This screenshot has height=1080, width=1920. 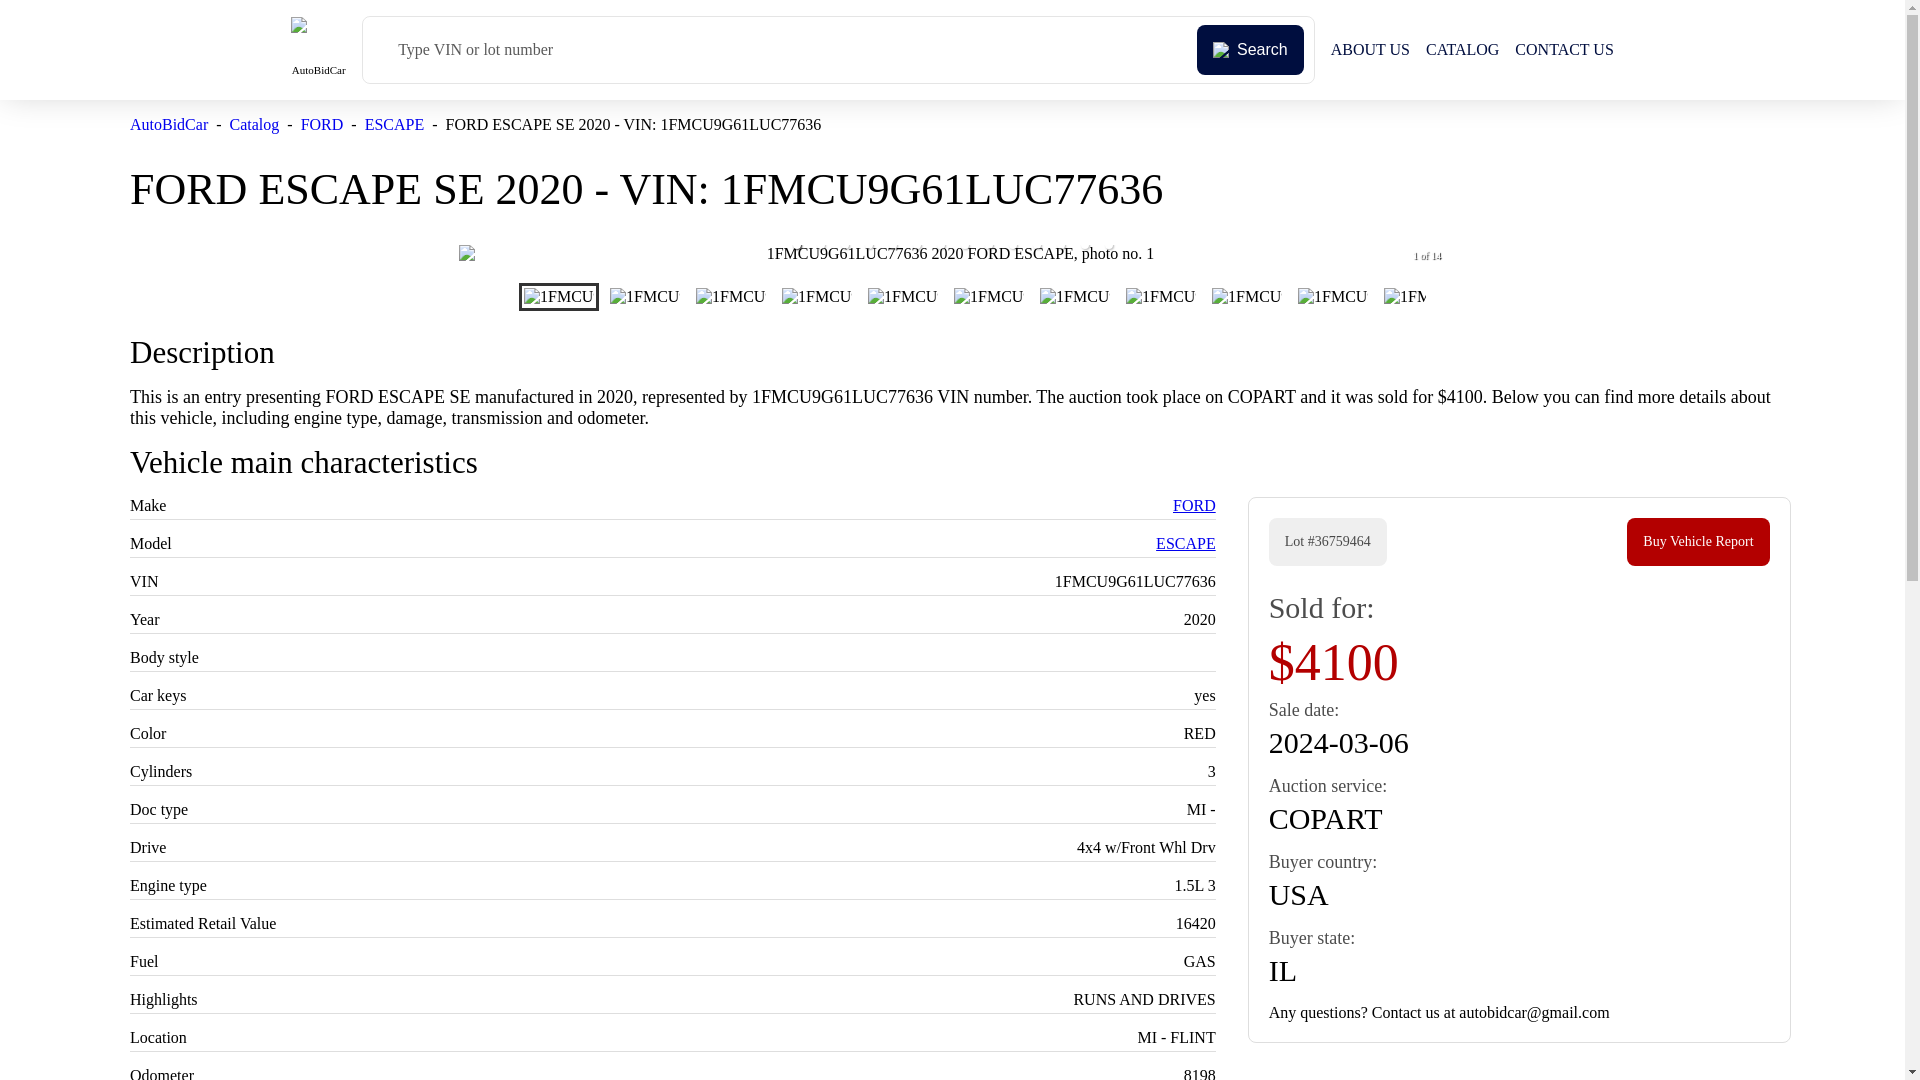 I want to click on CATALOG, so click(x=1462, y=50).